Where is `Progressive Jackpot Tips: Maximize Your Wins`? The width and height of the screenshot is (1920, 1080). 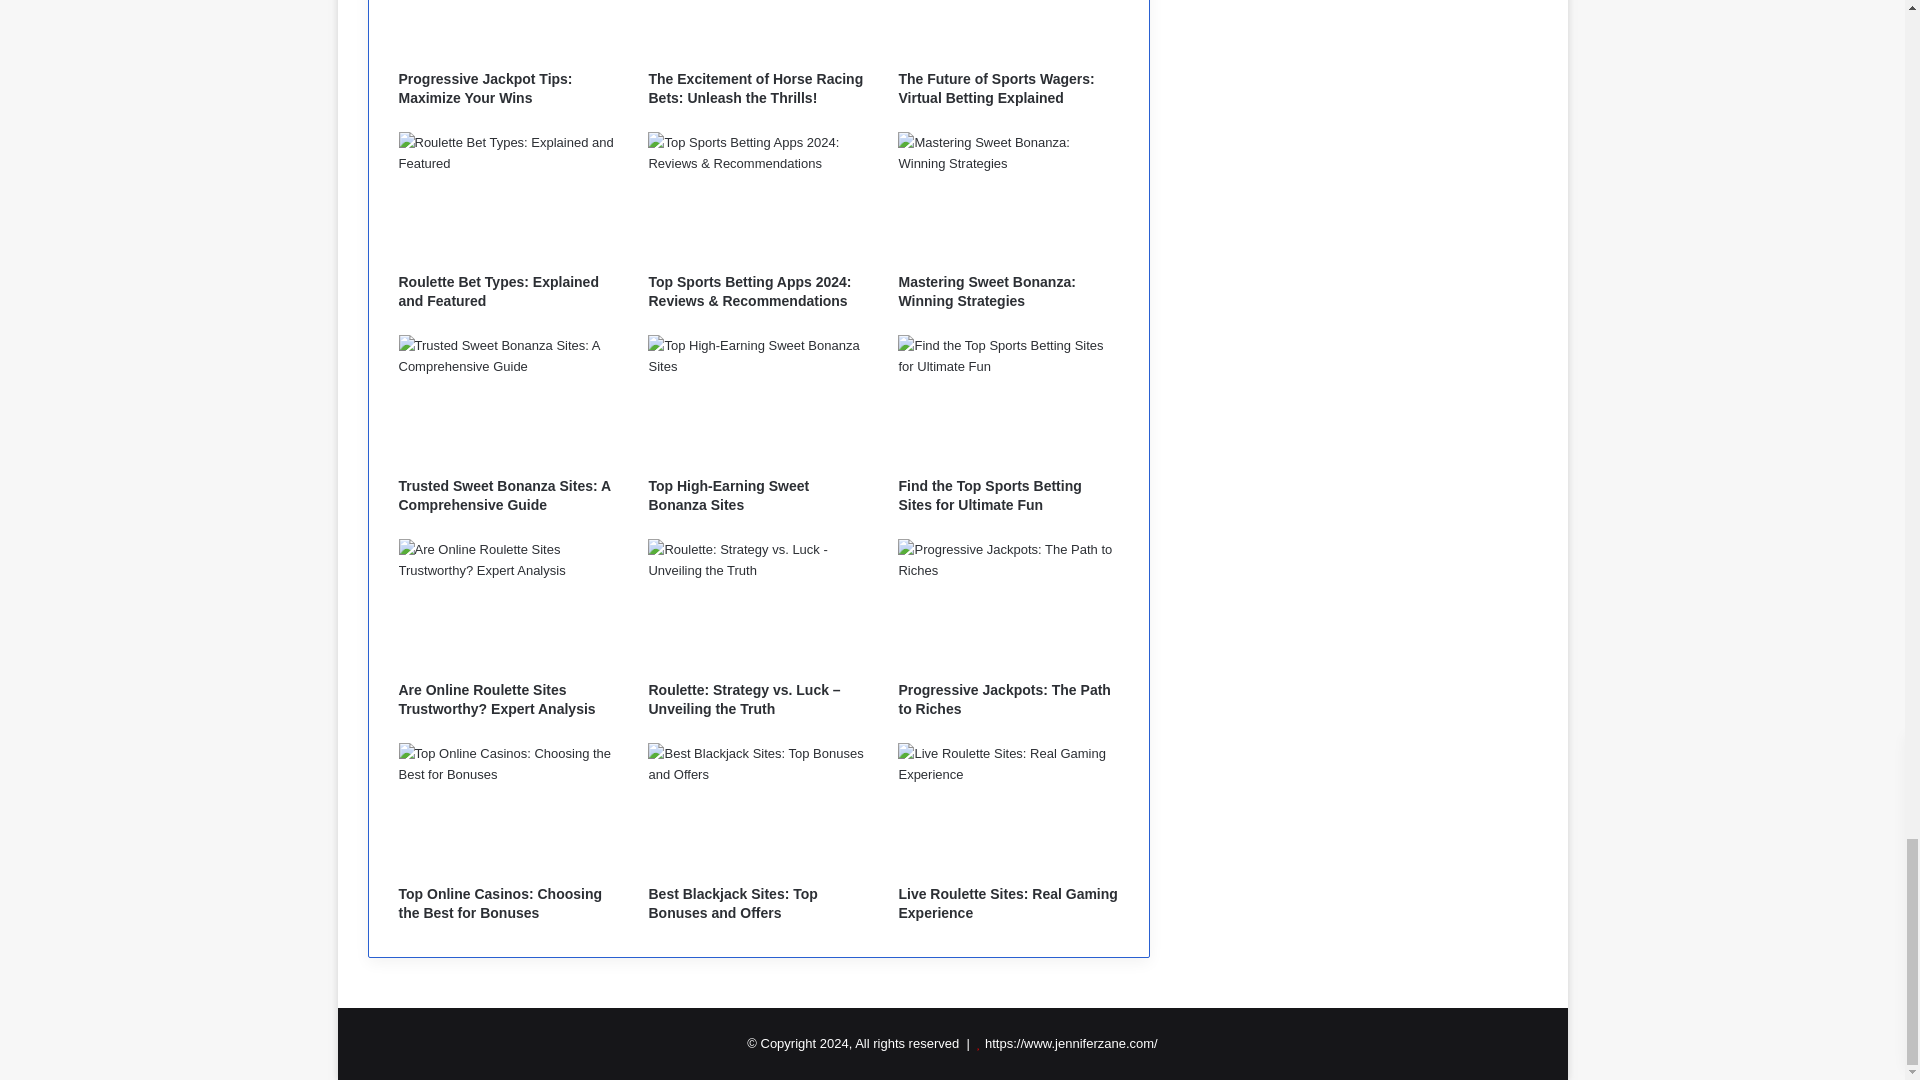
Progressive Jackpot Tips: Maximize Your Wins is located at coordinates (484, 87).